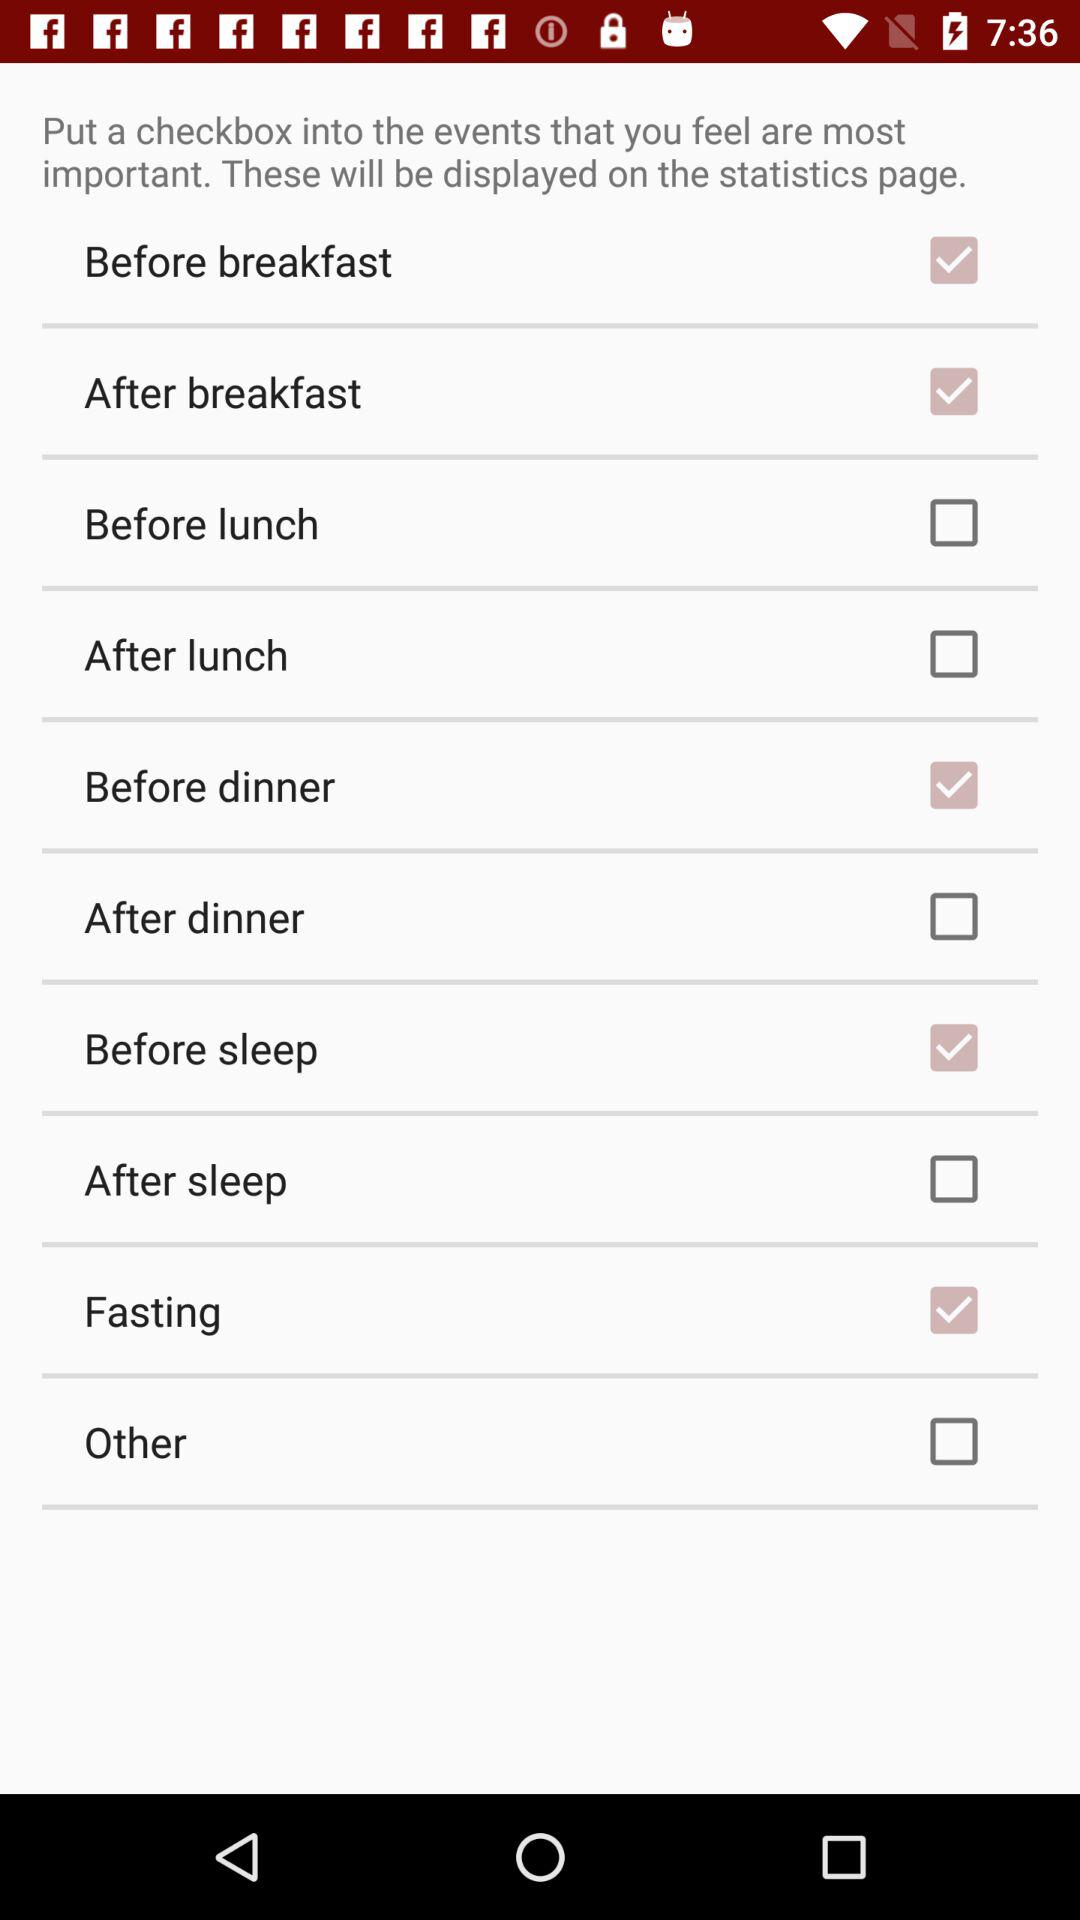  Describe the element at coordinates (540, 1179) in the screenshot. I see `select the icon below before sleep checkbox` at that location.